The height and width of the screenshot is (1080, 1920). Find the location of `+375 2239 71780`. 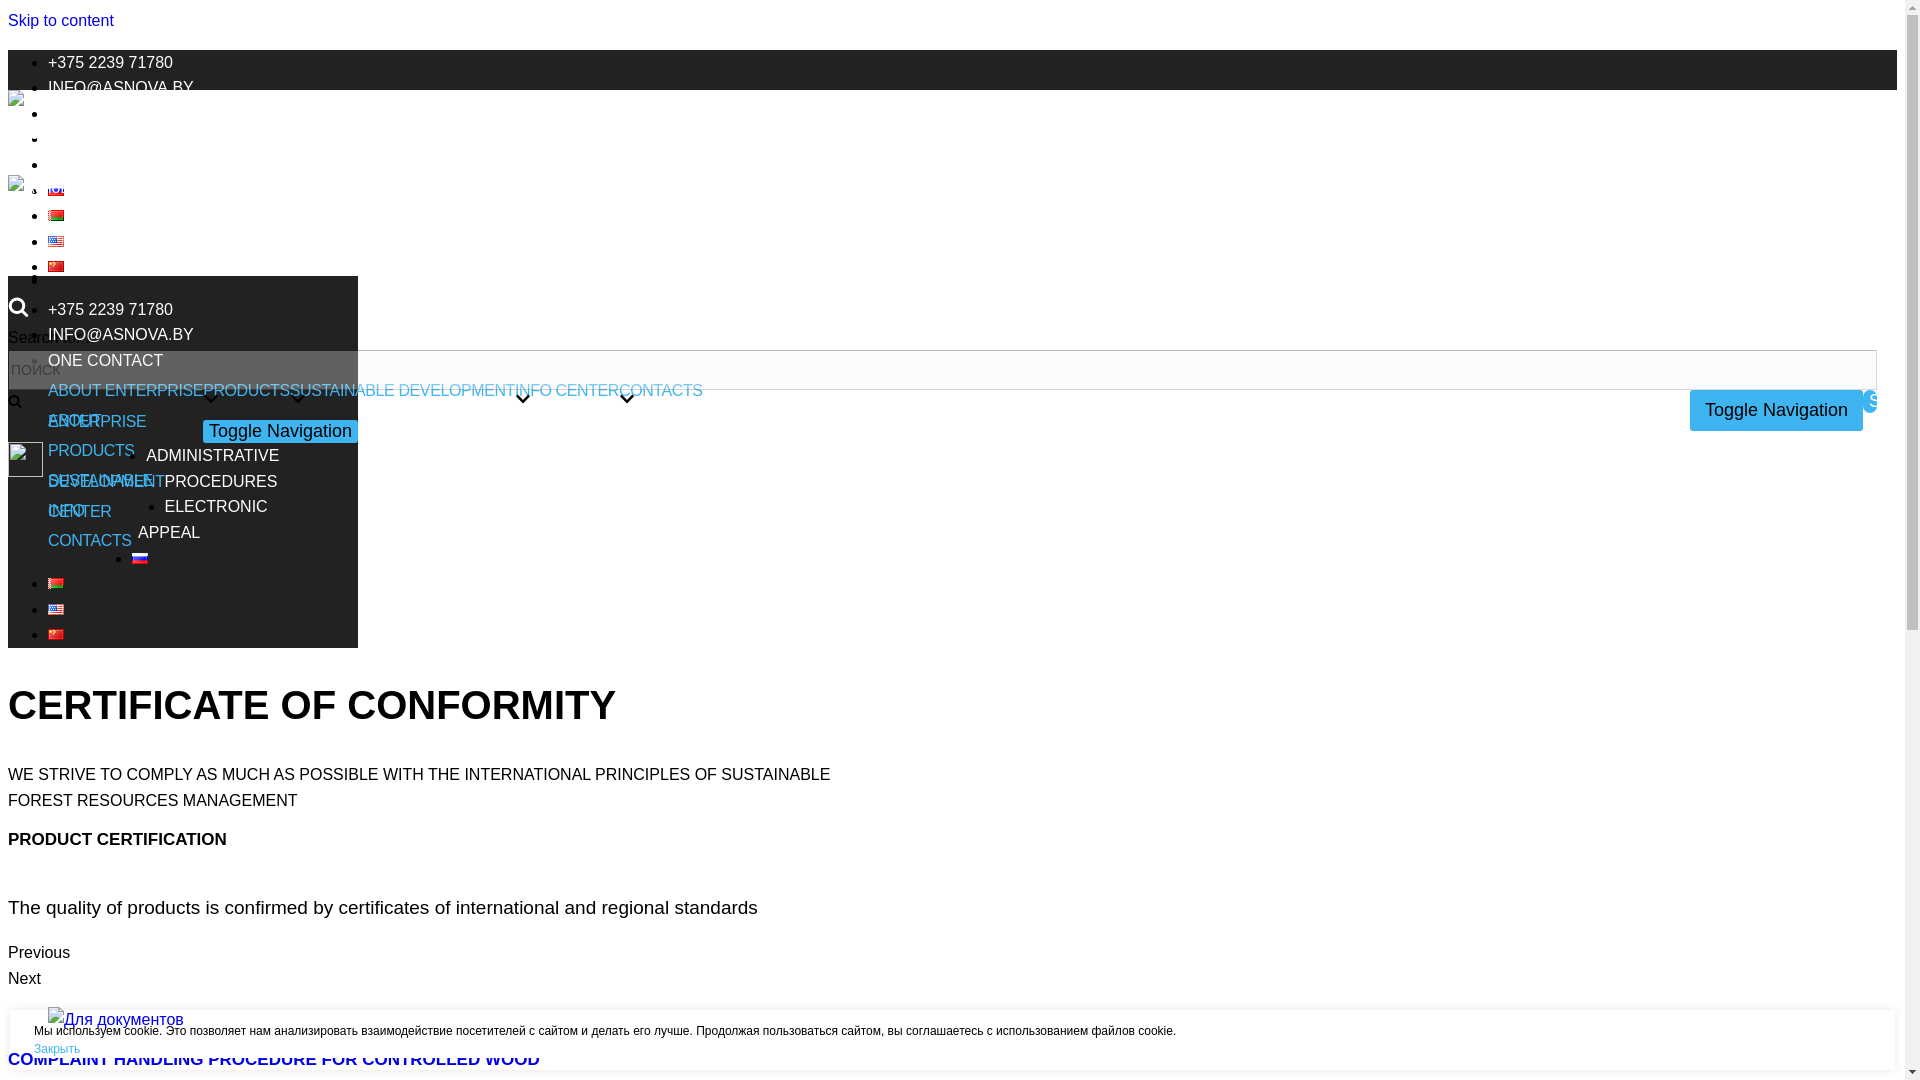

+375 2239 71780 is located at coordinates (110, 62).